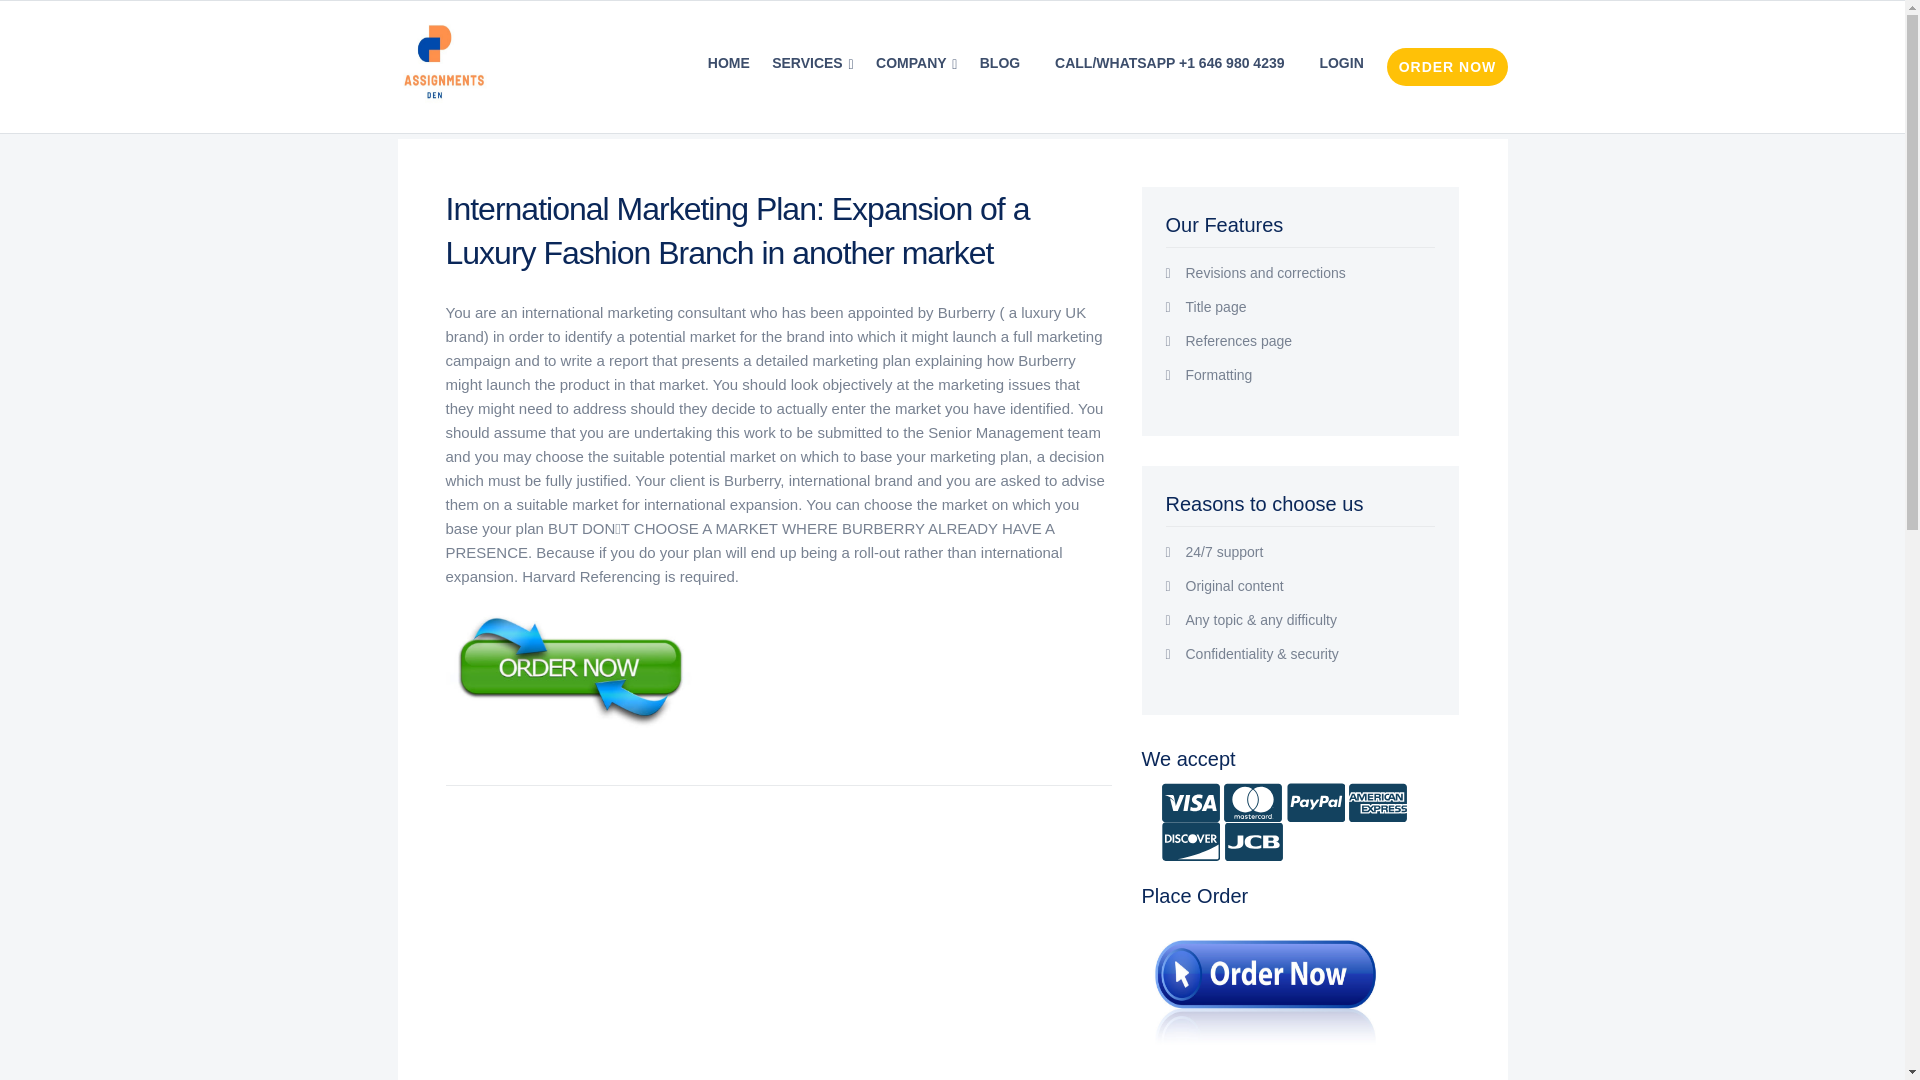 This screenshot has height=1080, width=1920. What do you see at coordinates (1311, 340) in the screenshot?
I see `References page` at bounding box center [1311, 340].